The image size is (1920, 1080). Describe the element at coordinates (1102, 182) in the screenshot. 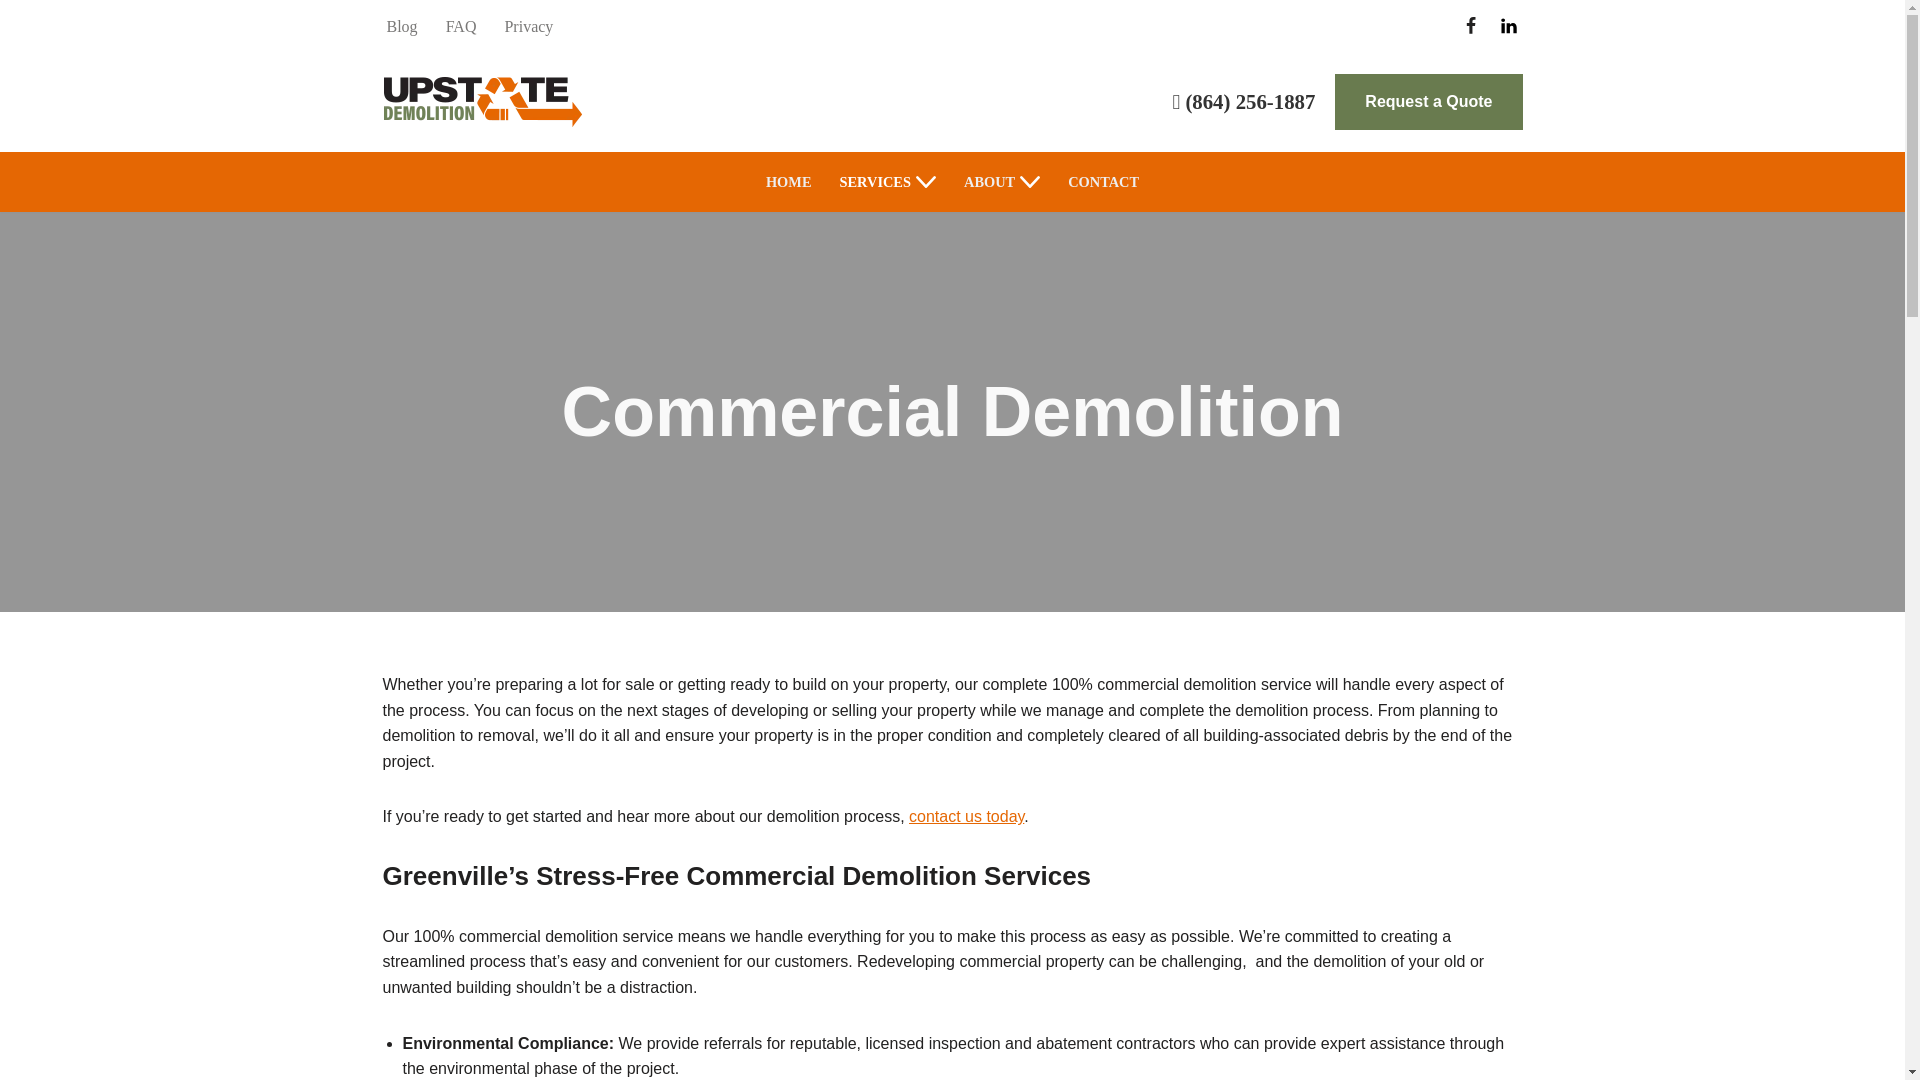

I see `CONTACT` at that location.